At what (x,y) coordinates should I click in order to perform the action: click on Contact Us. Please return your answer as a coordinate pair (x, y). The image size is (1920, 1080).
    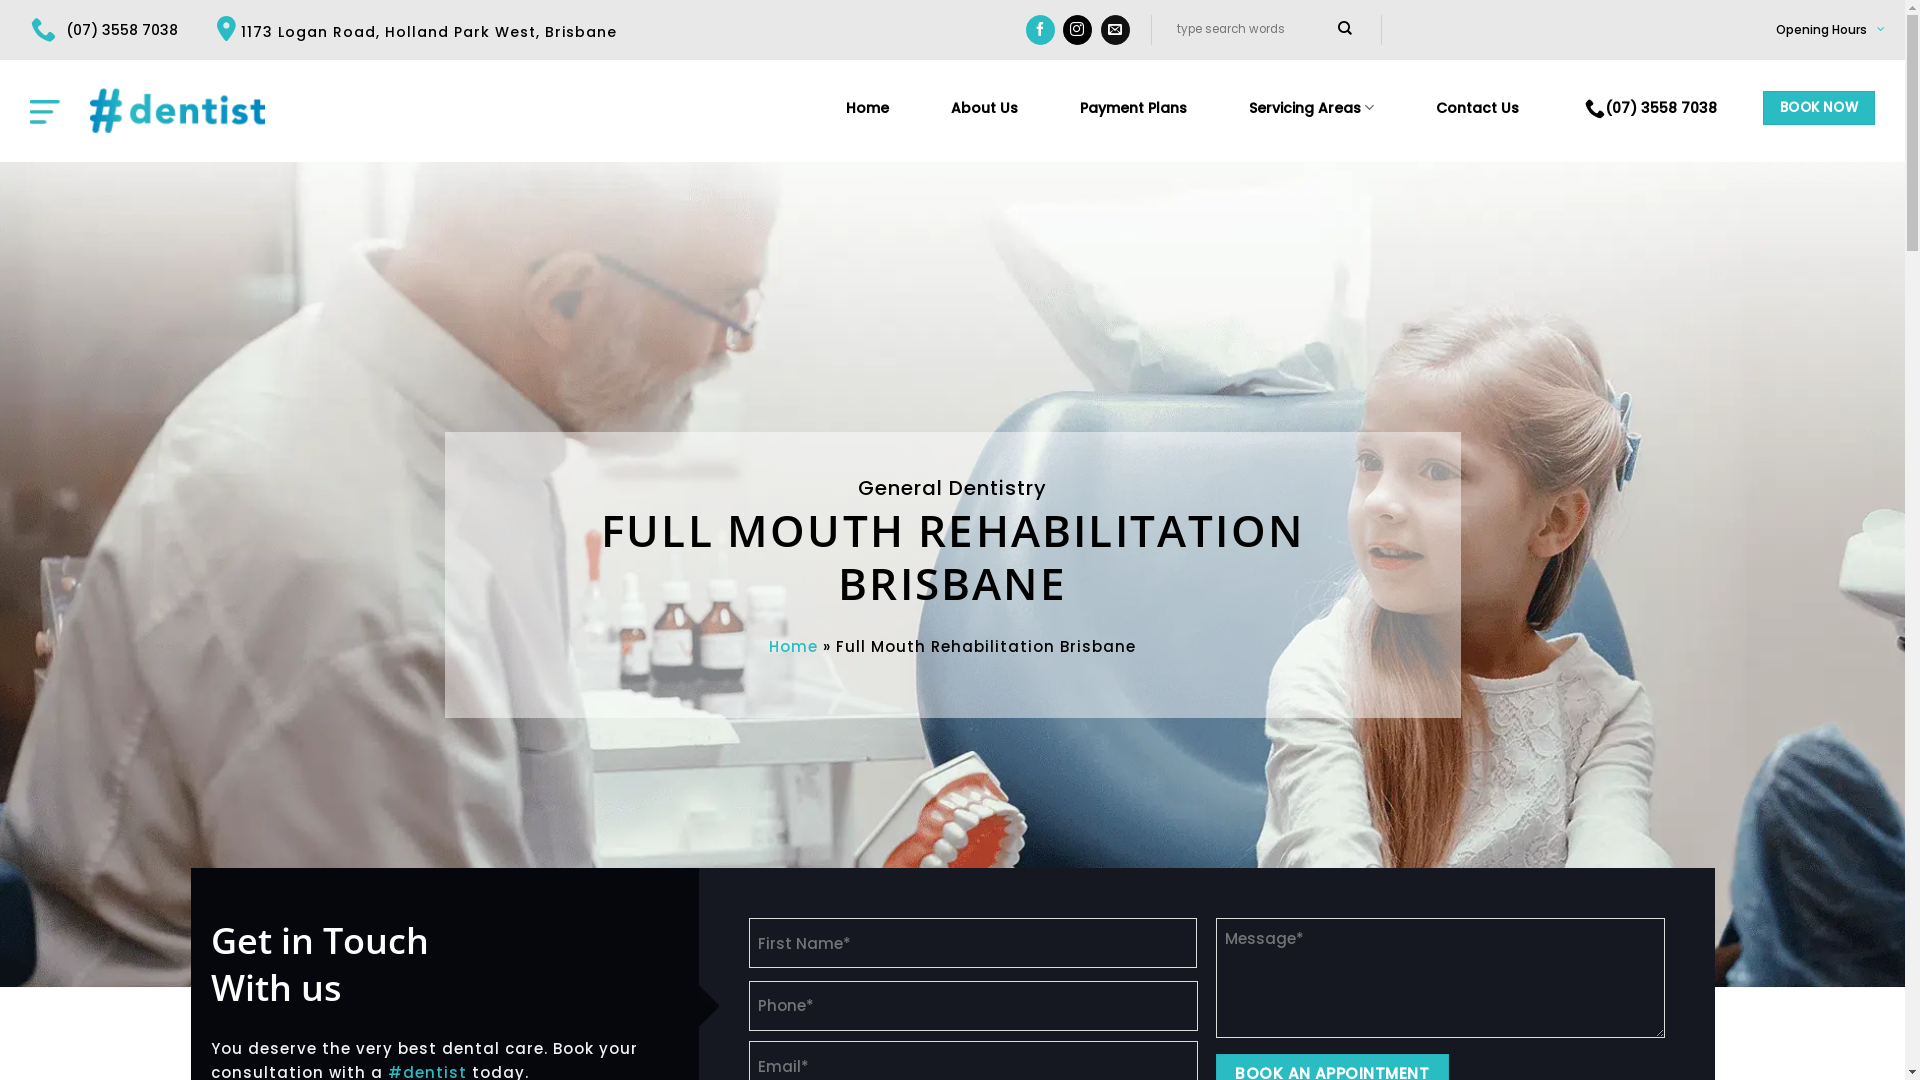
    Looking at the image, I should click on (1478, 108).